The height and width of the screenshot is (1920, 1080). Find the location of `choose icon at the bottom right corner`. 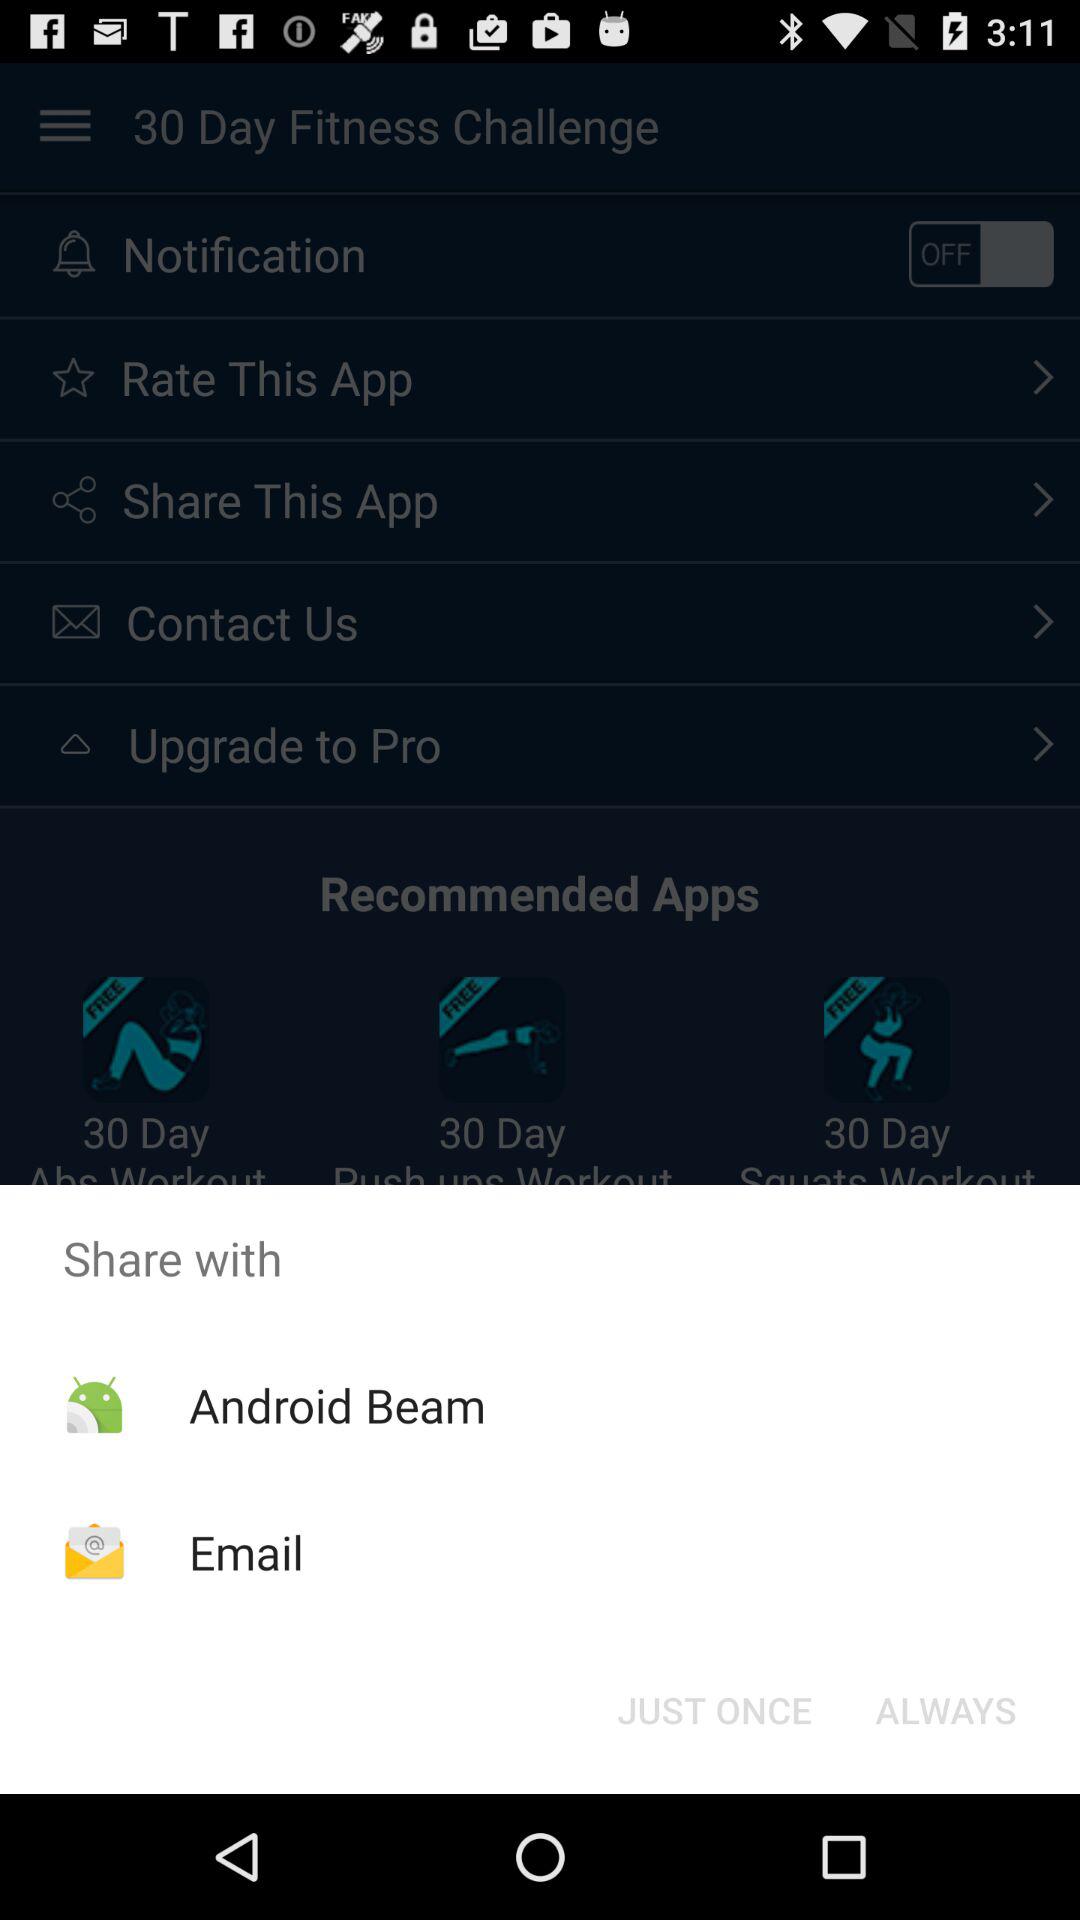

choose icon at the bottom right corner is located at coordinates (946, 1710).